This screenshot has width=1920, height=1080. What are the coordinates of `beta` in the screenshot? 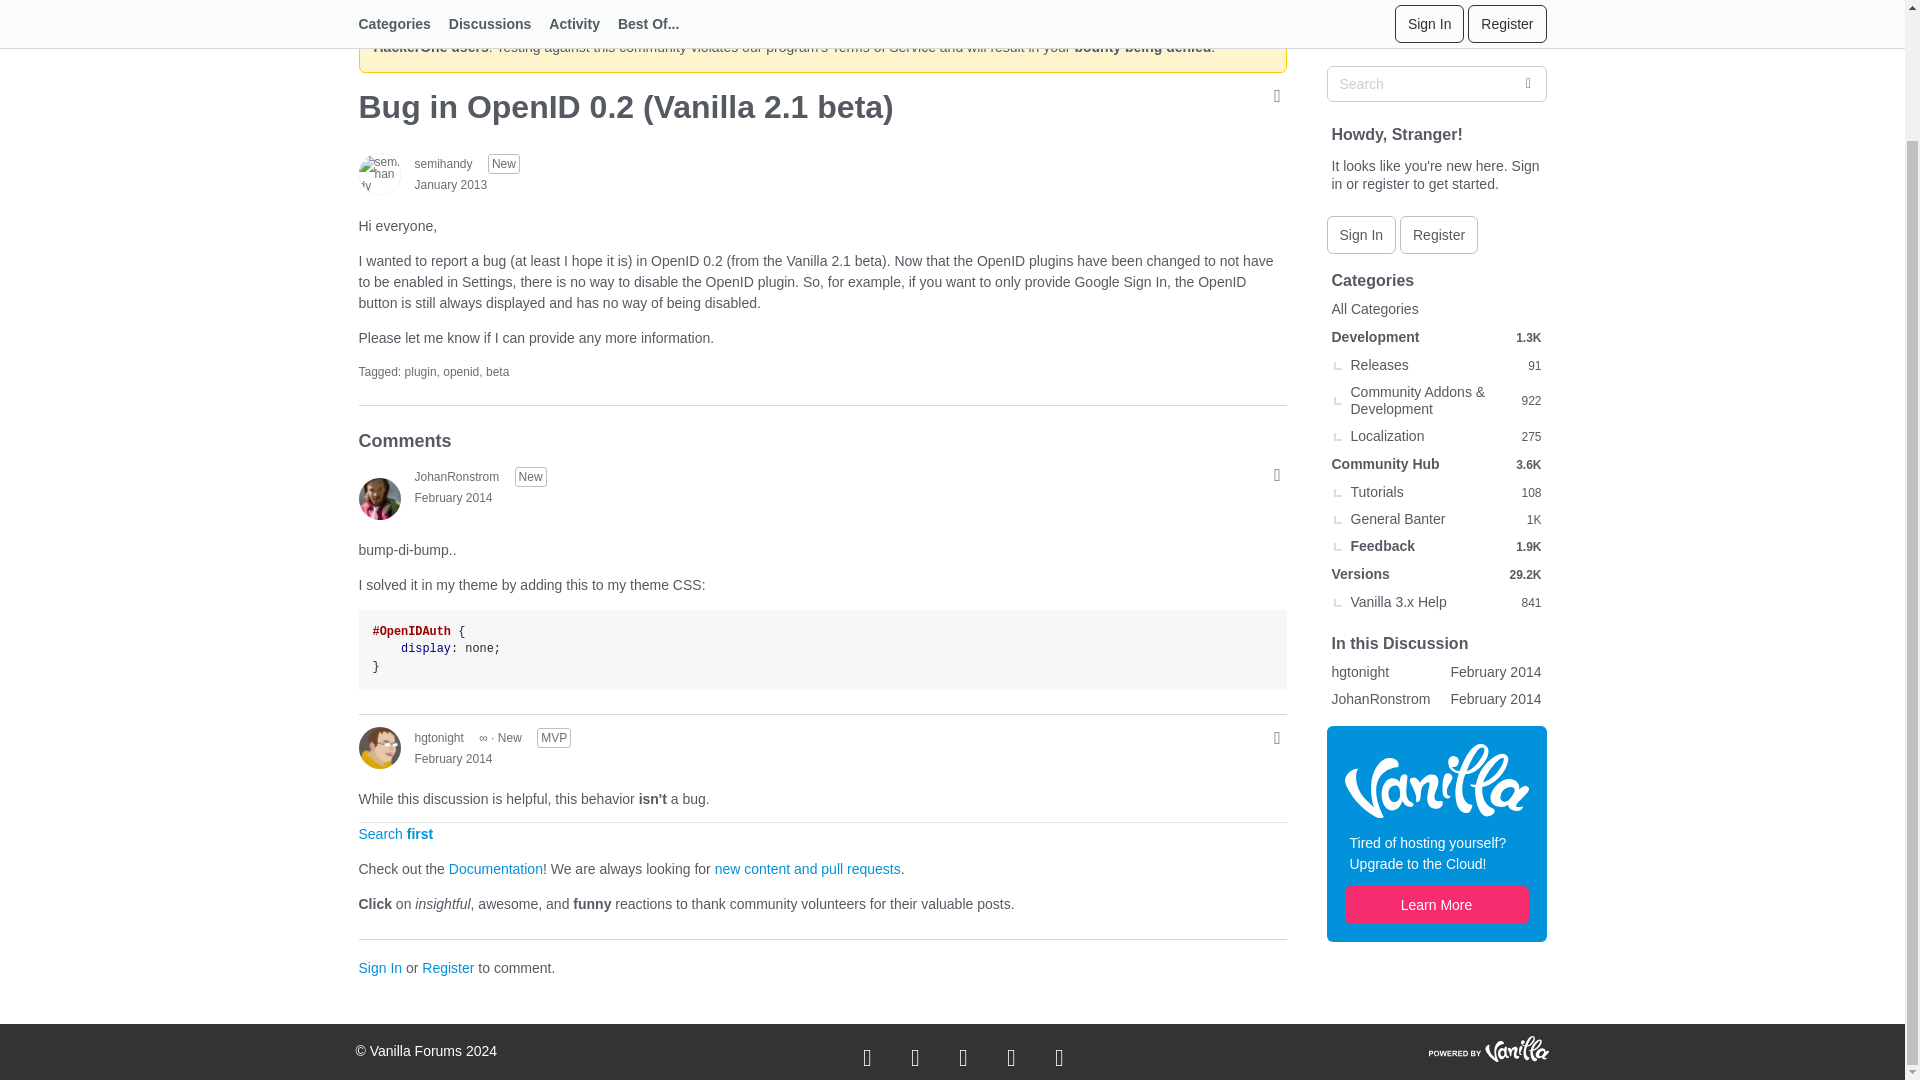 It's located at (496, 372).